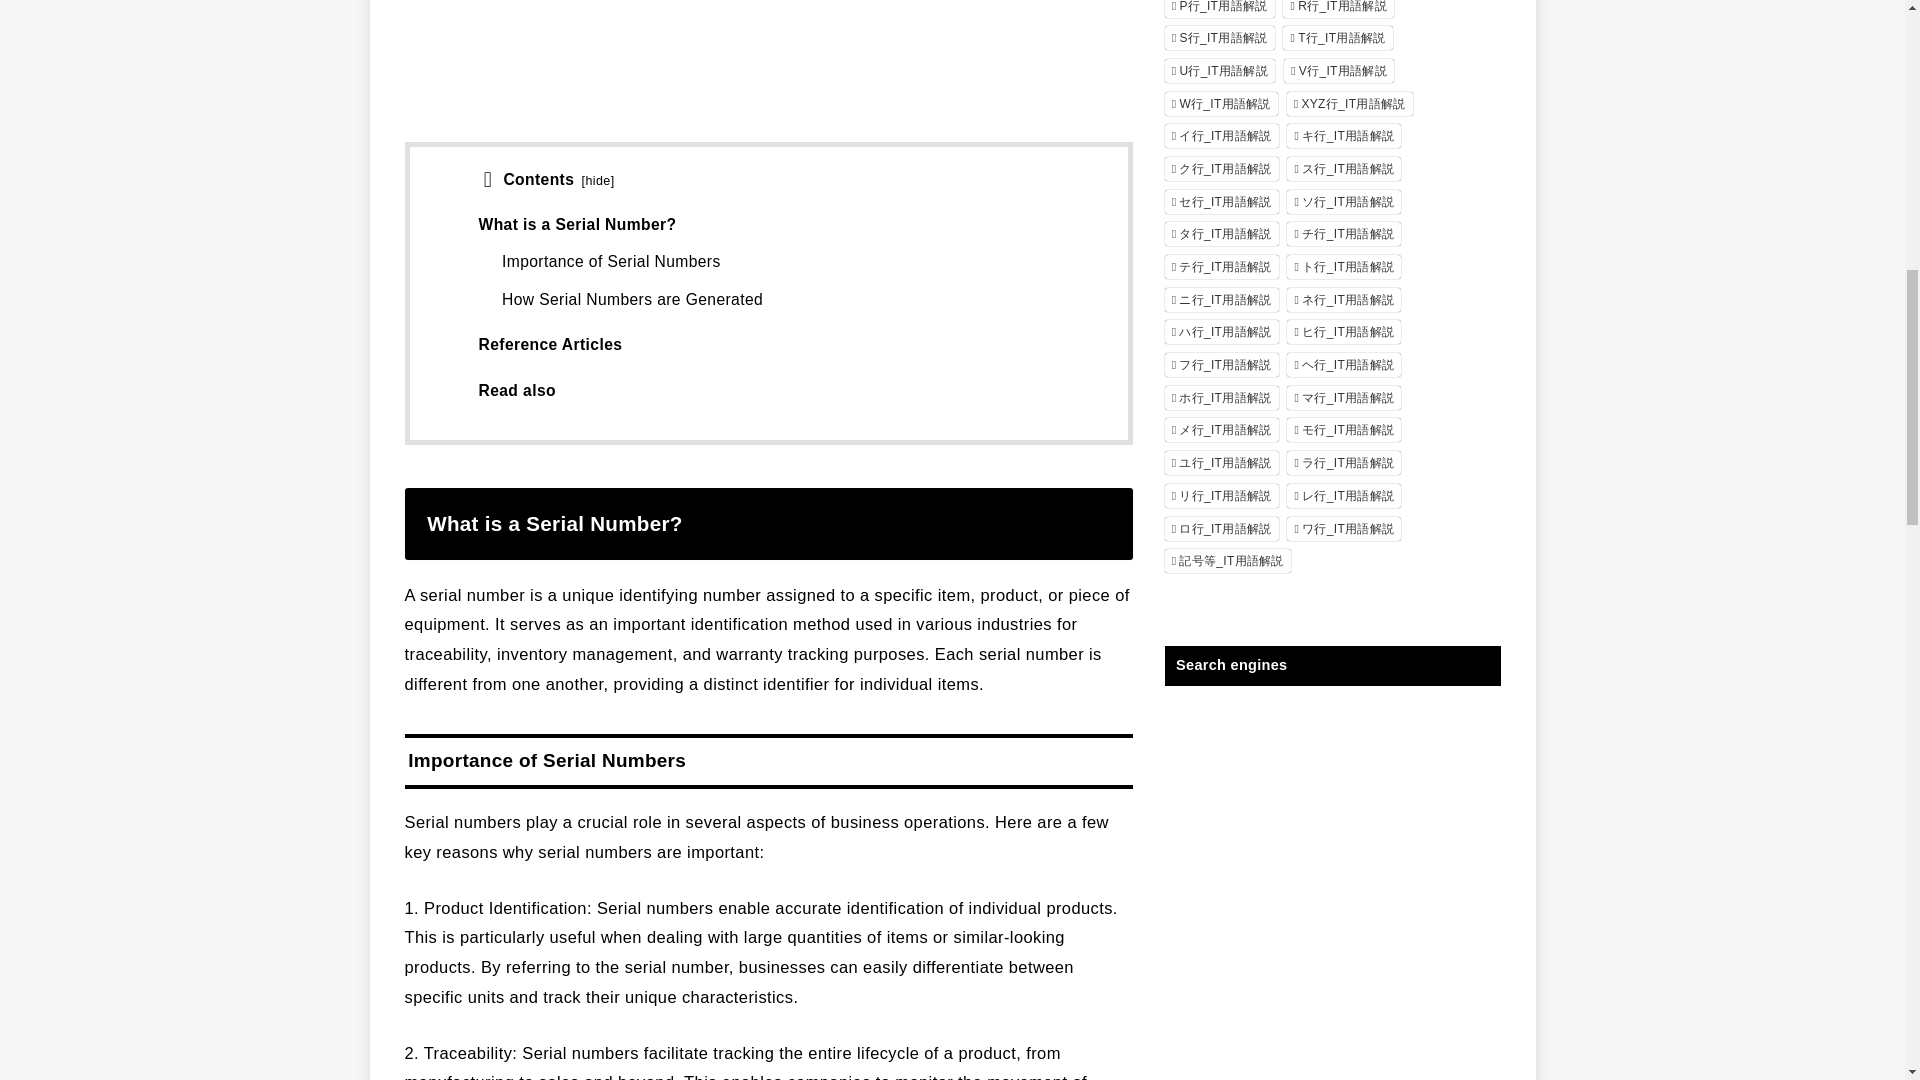  What do you see at coordinates (1331, 702) in the screenshot?
I see `Search engines` at bounding box center [1331, 702].